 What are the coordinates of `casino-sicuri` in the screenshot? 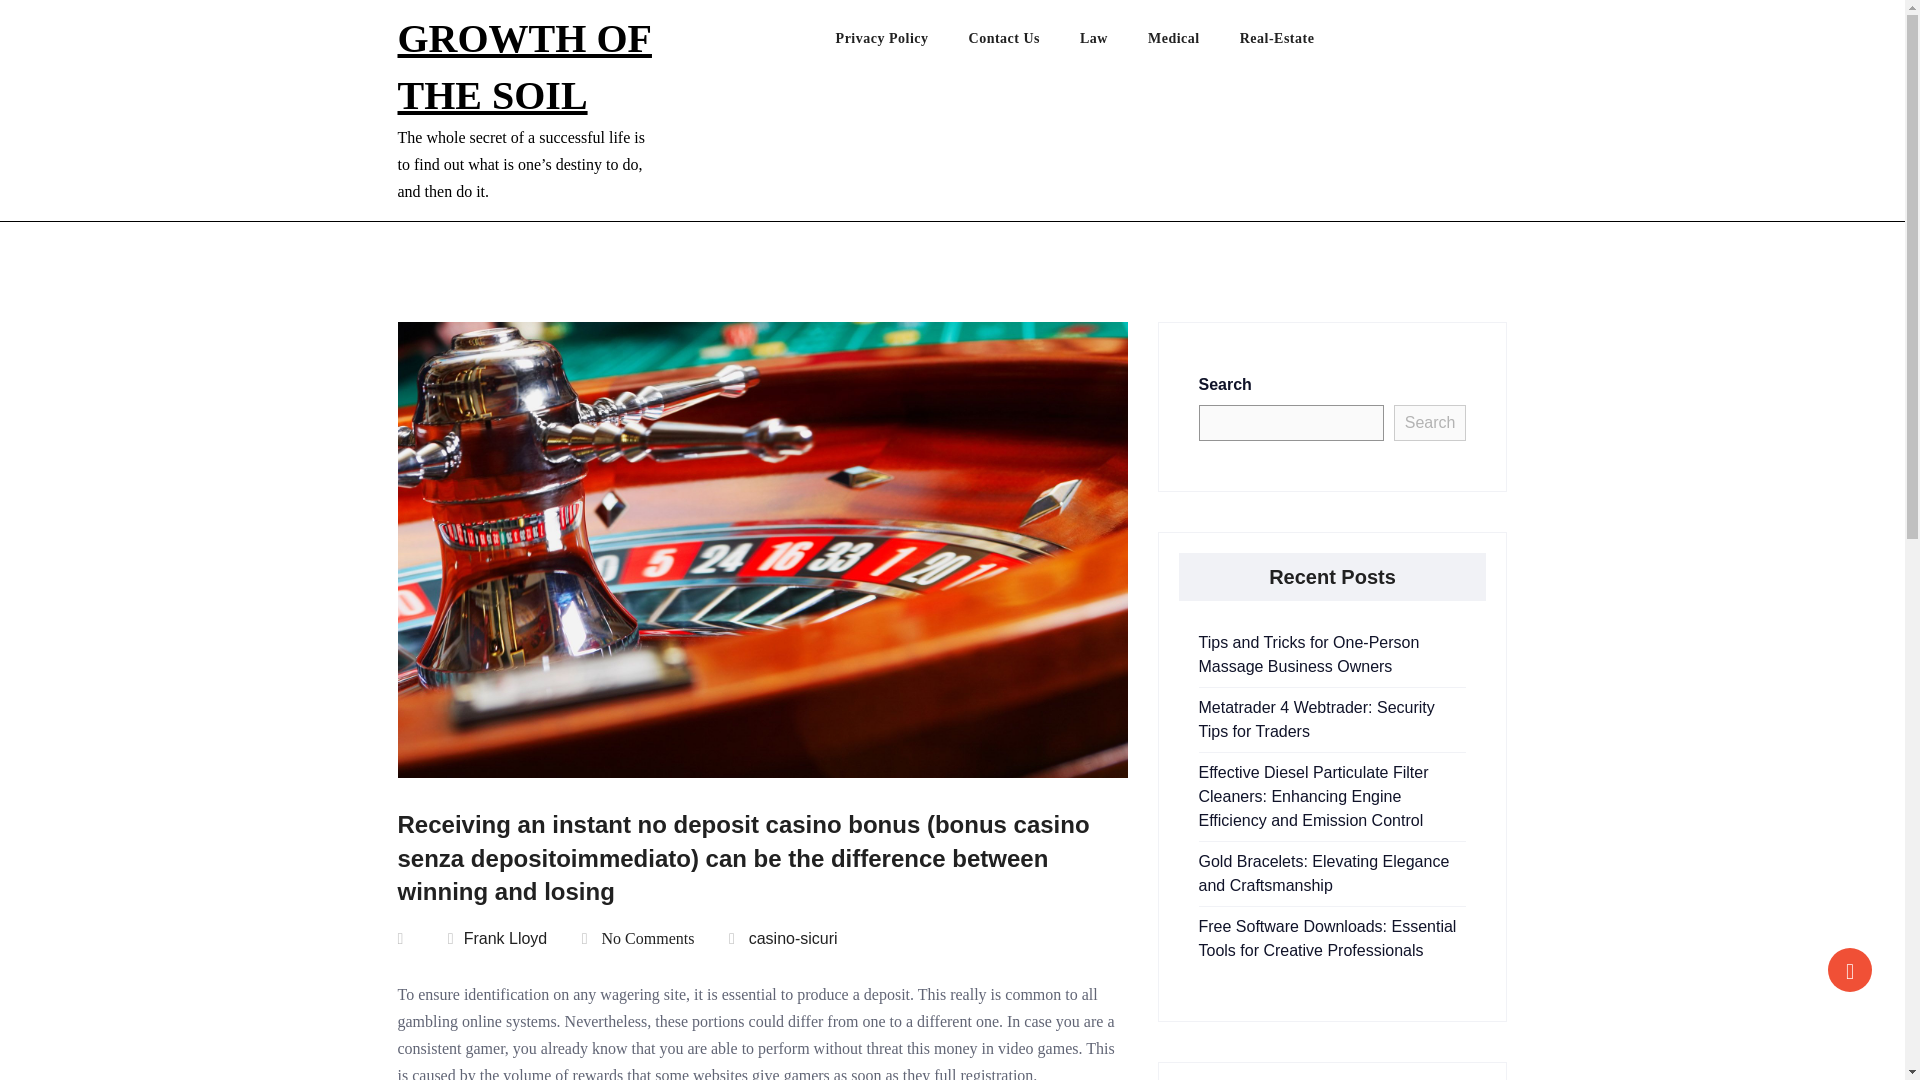 It's located at (792, 938).